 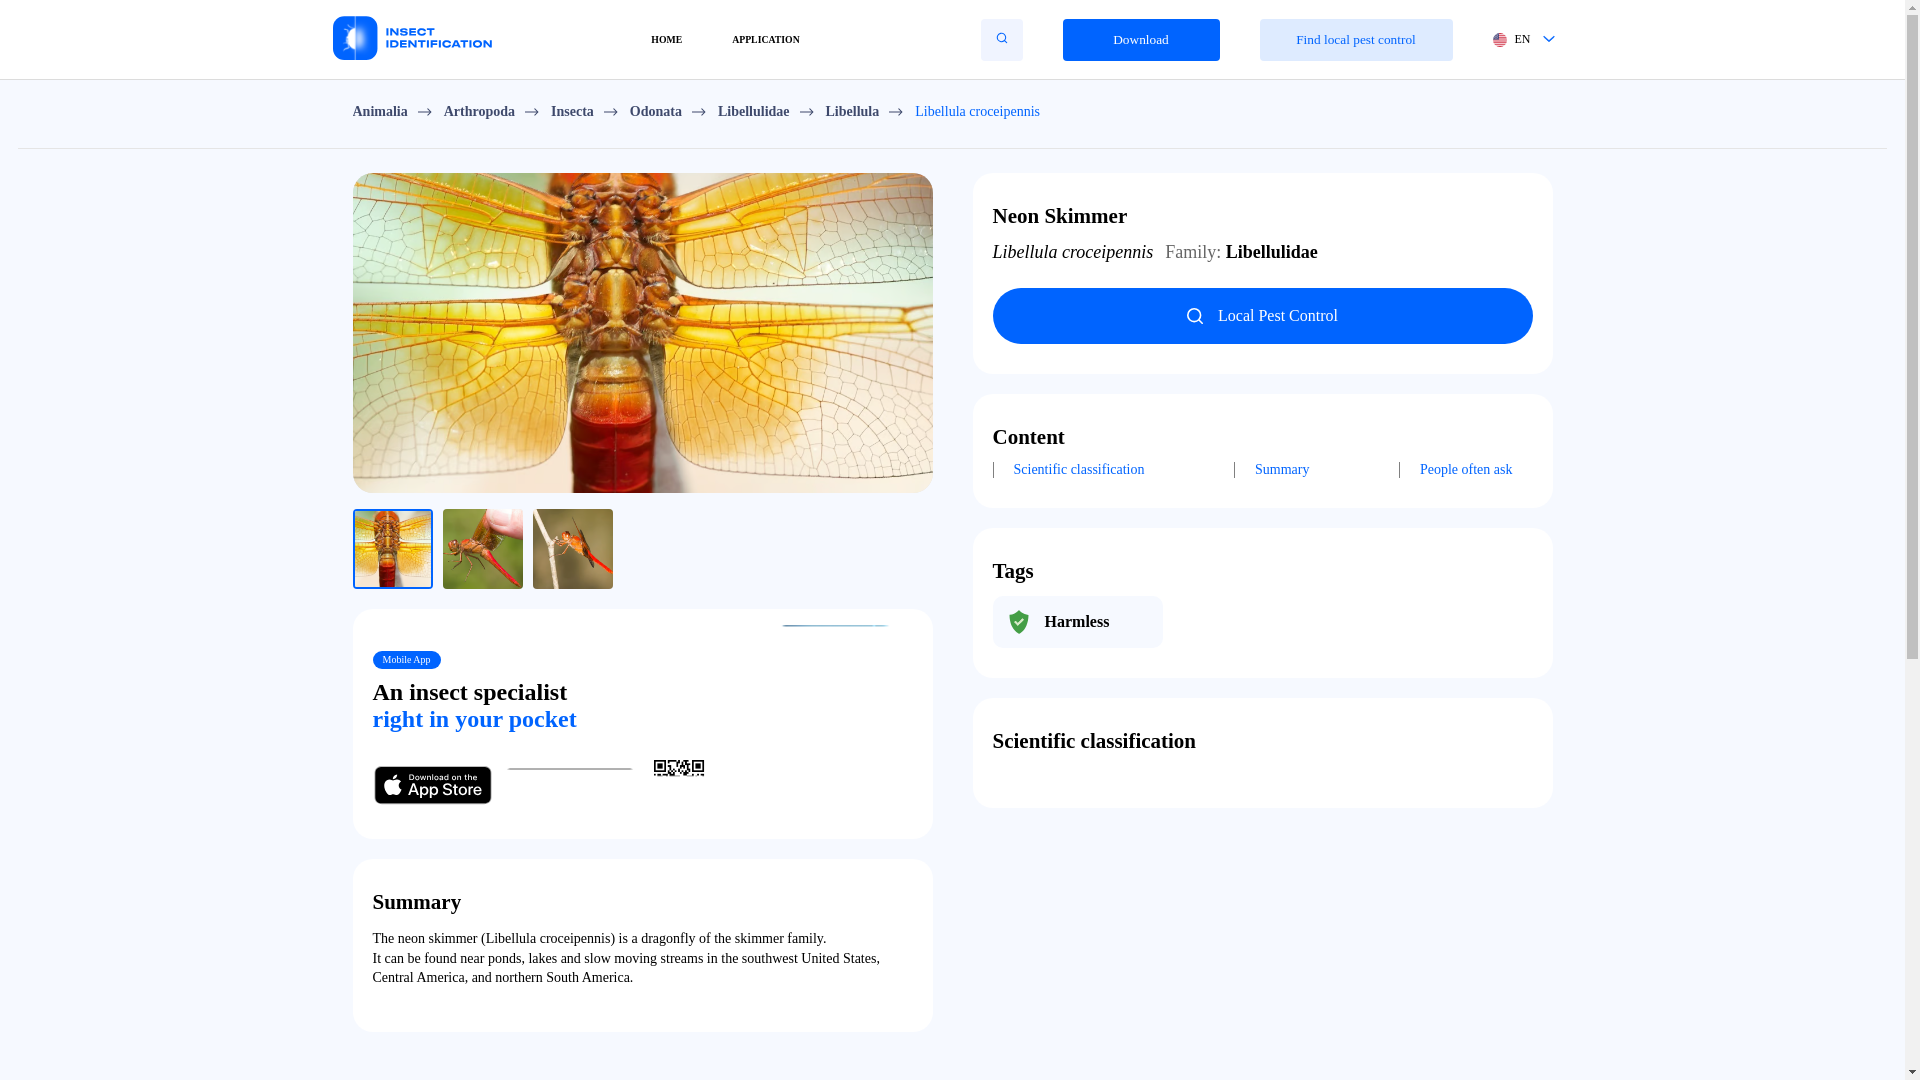 What do you see at coordinates (906, 576) in the screenshot?
I see `ES` at bounding box center [906, 576].